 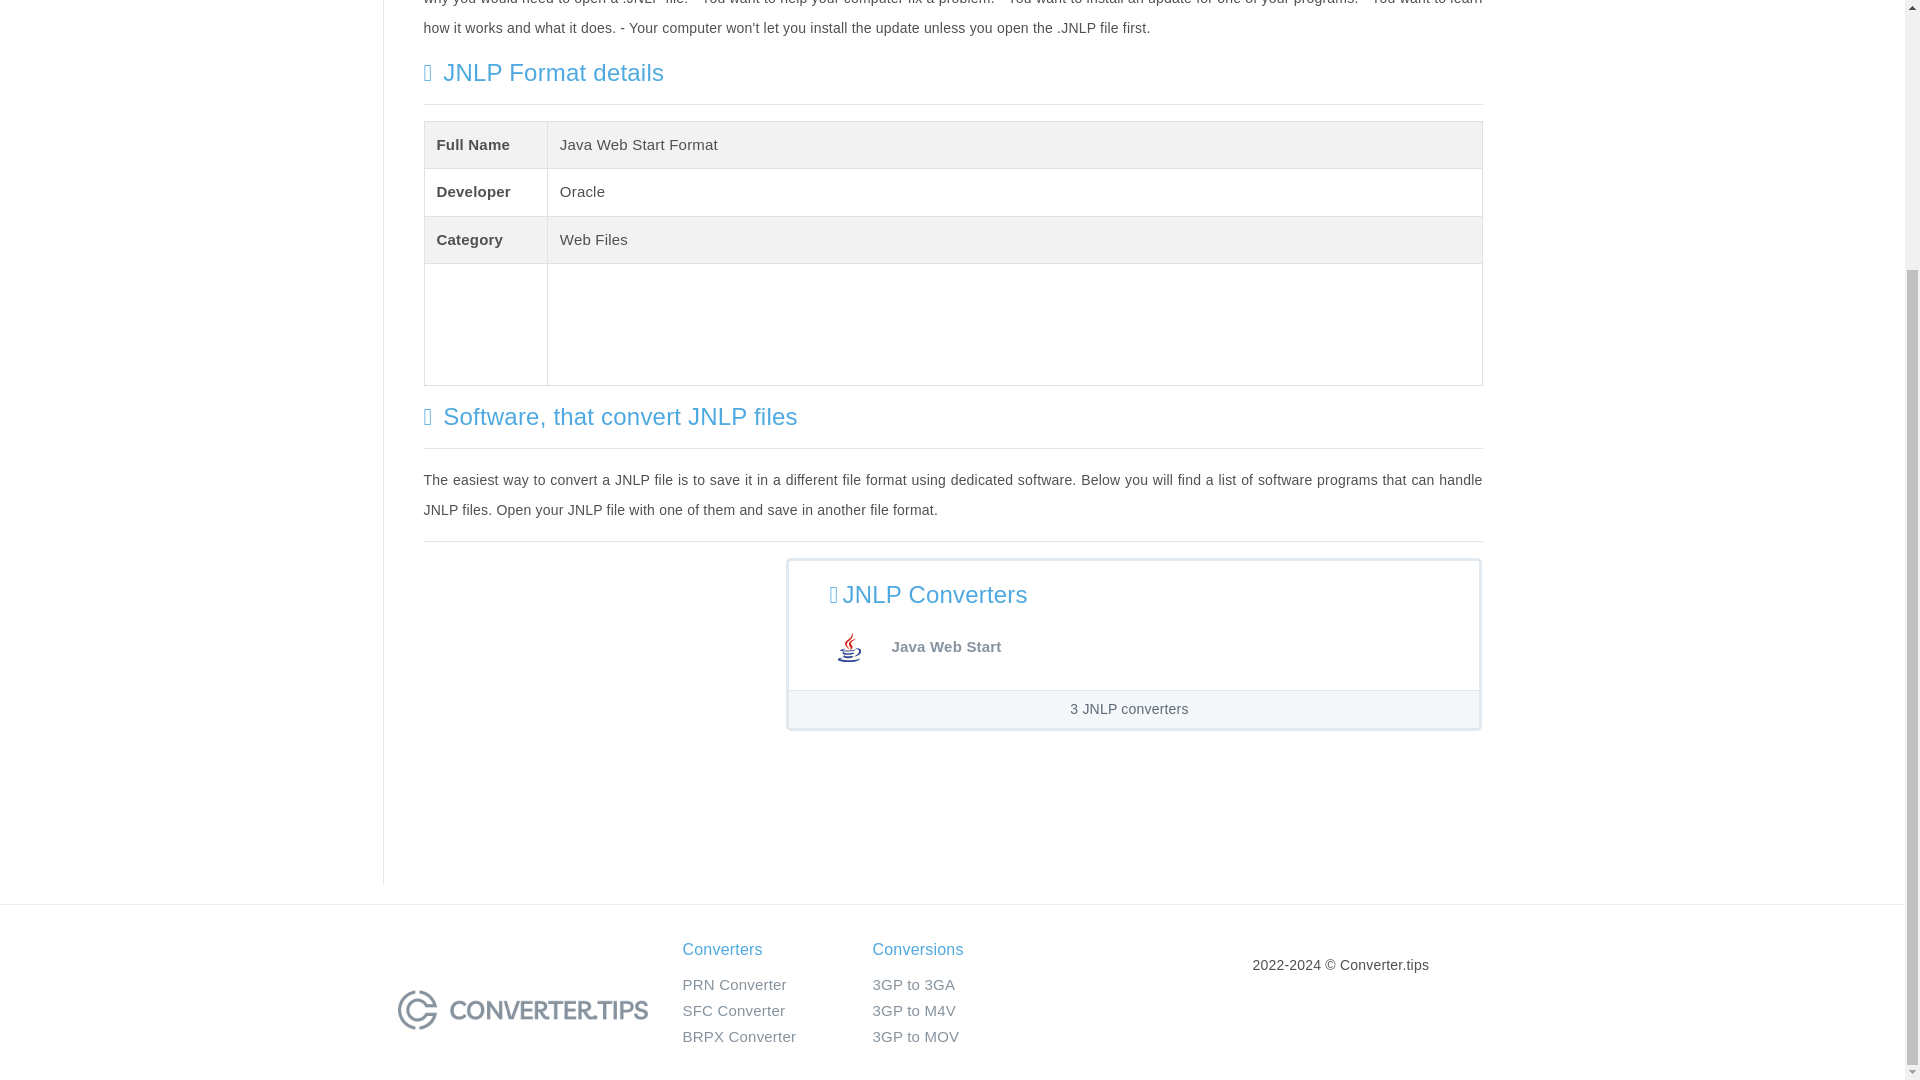 I want to click on Advertisement, so click(x=592, y=698).